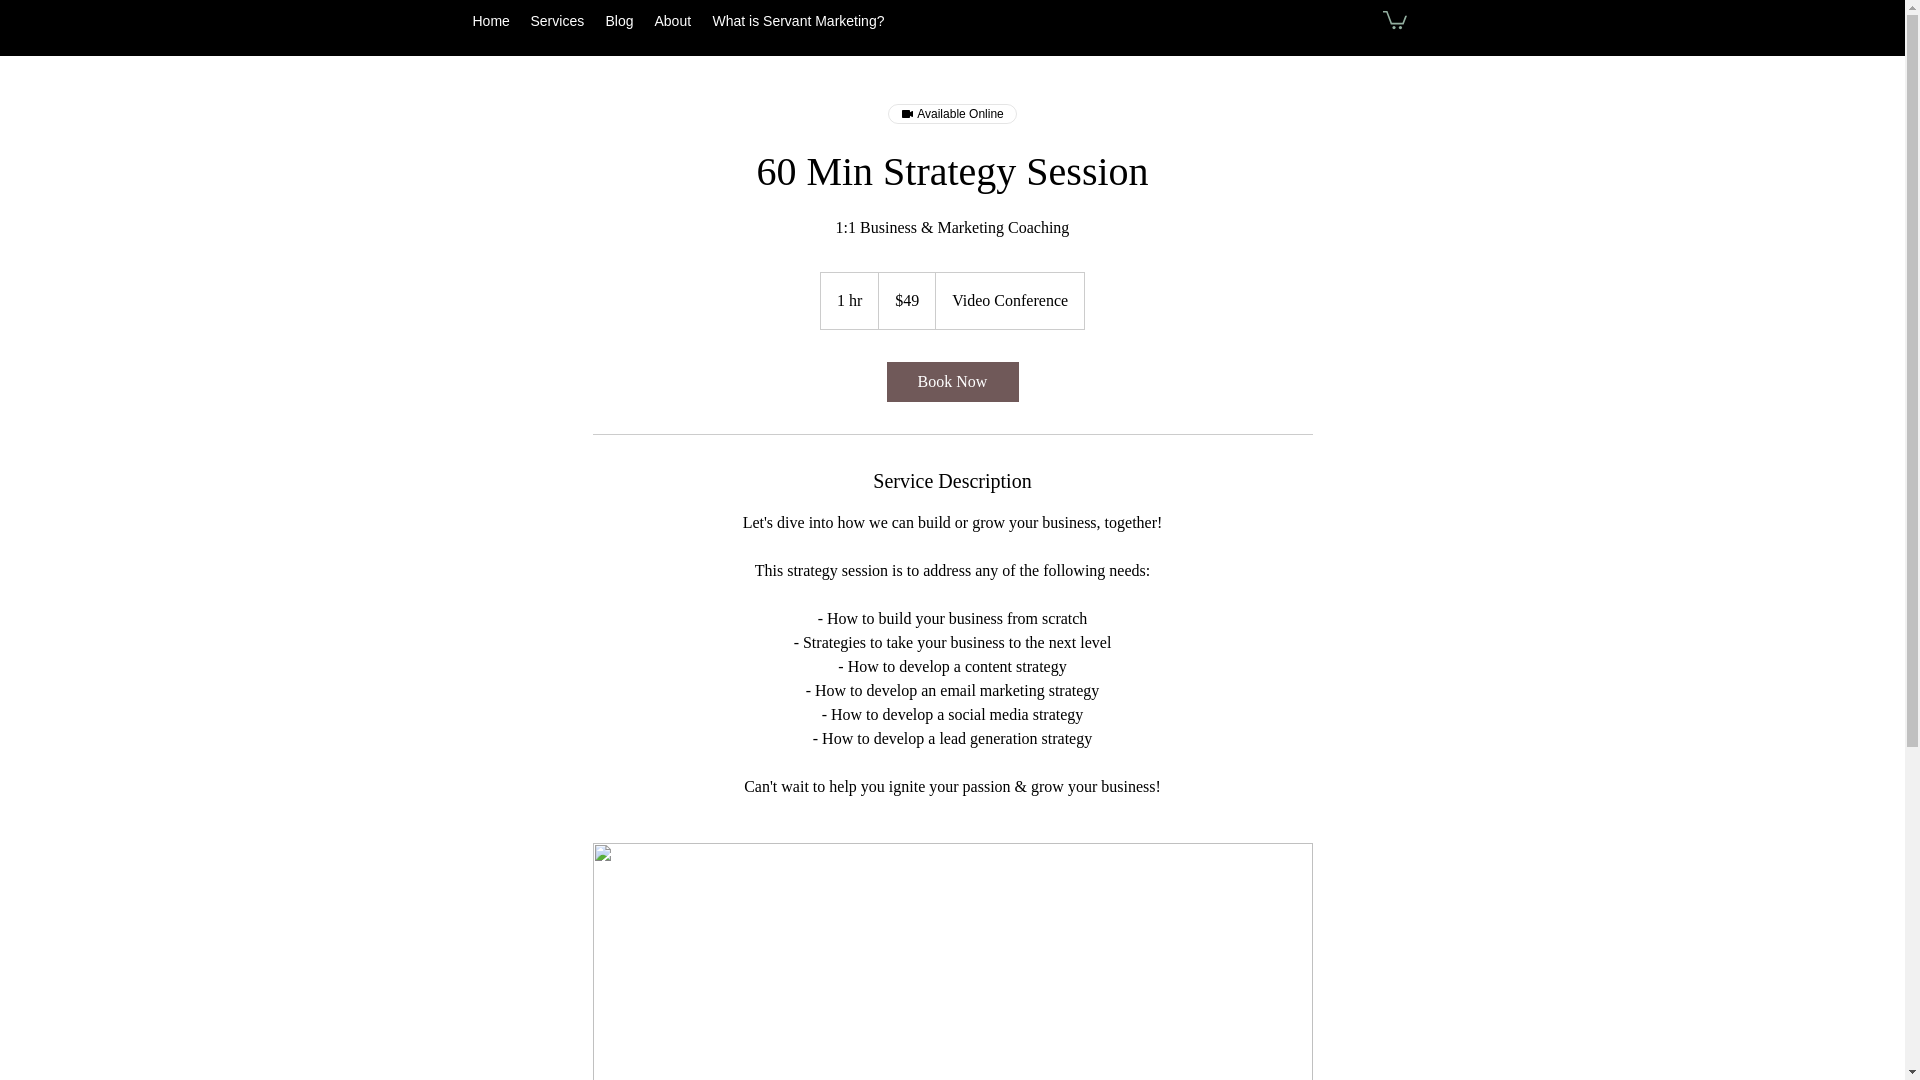 The height and width of the screenshot is (1080, 1920). What do you see at coordinates (799, 20) in the screenshot?
I see `What is Servant Marketing?` at bounding box center [799, 20].